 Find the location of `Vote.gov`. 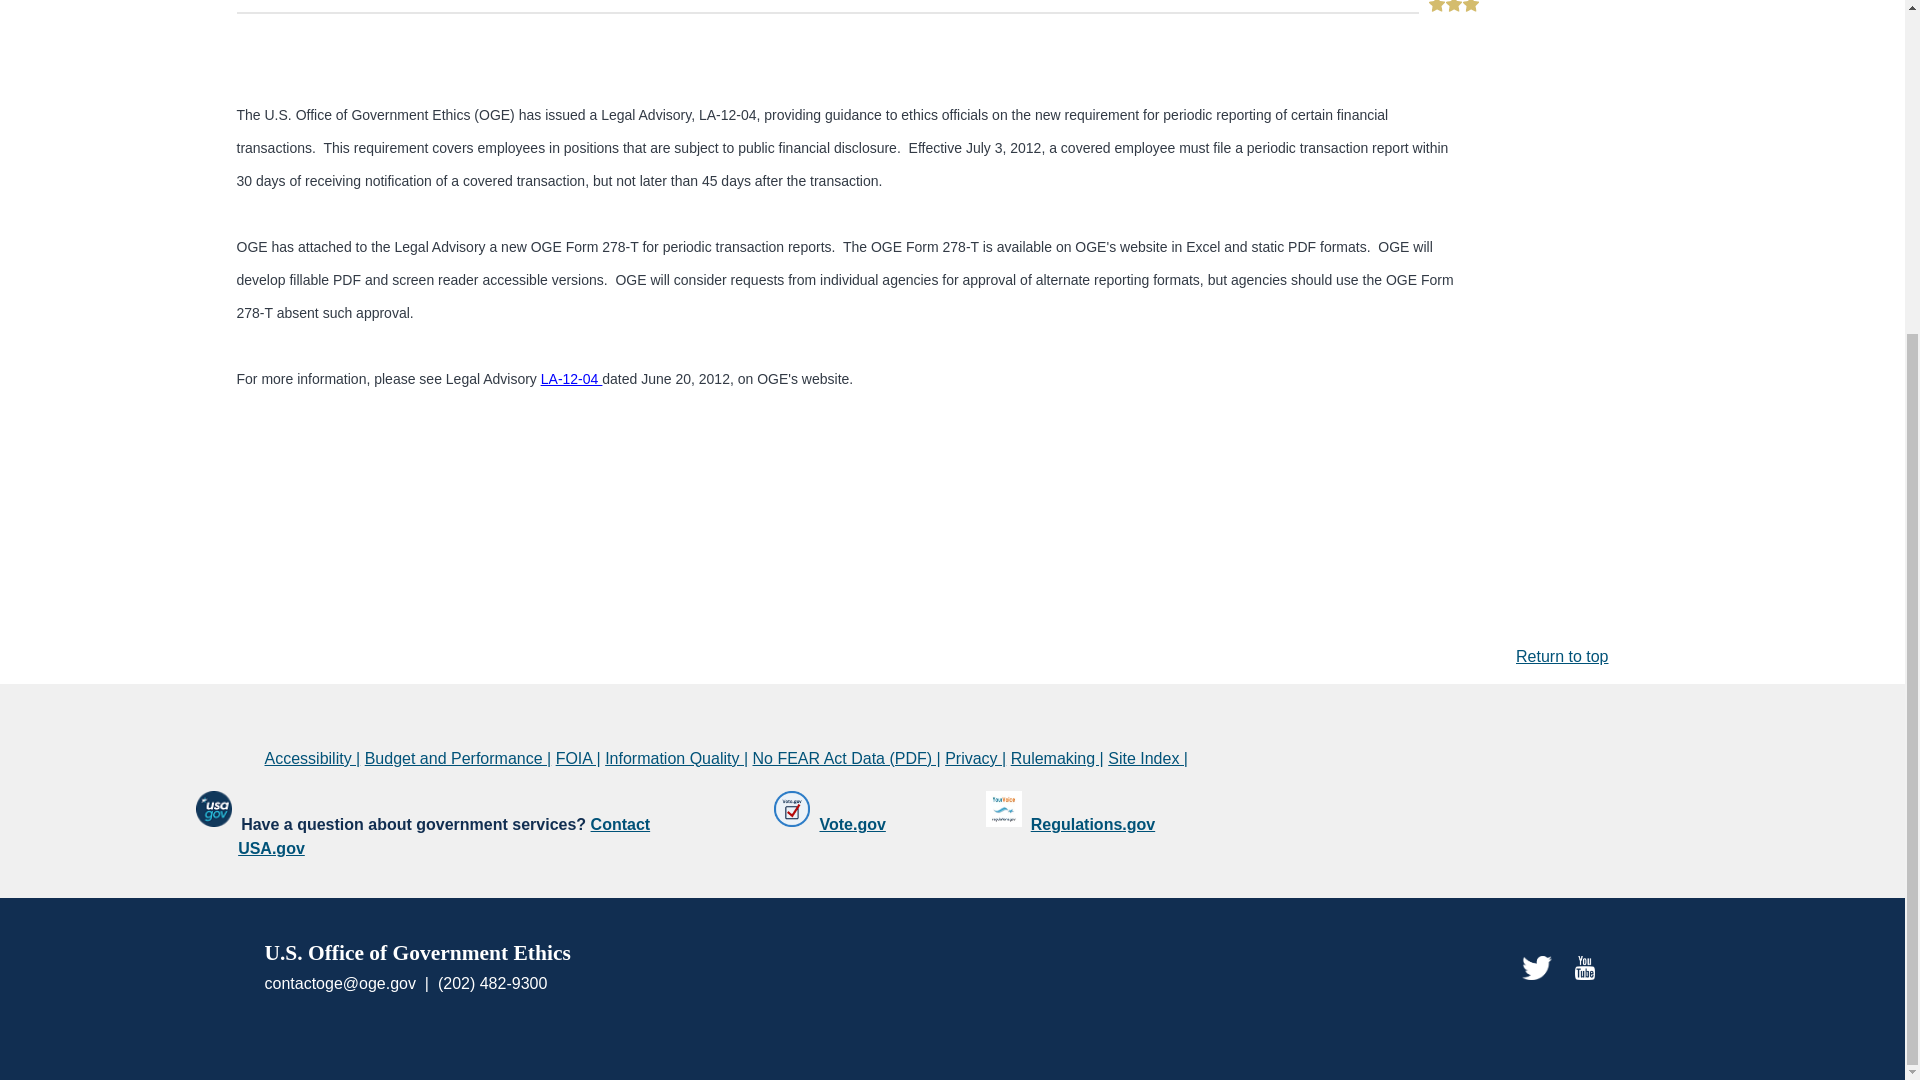

Vote.gov is located at coordinates (852, 824).